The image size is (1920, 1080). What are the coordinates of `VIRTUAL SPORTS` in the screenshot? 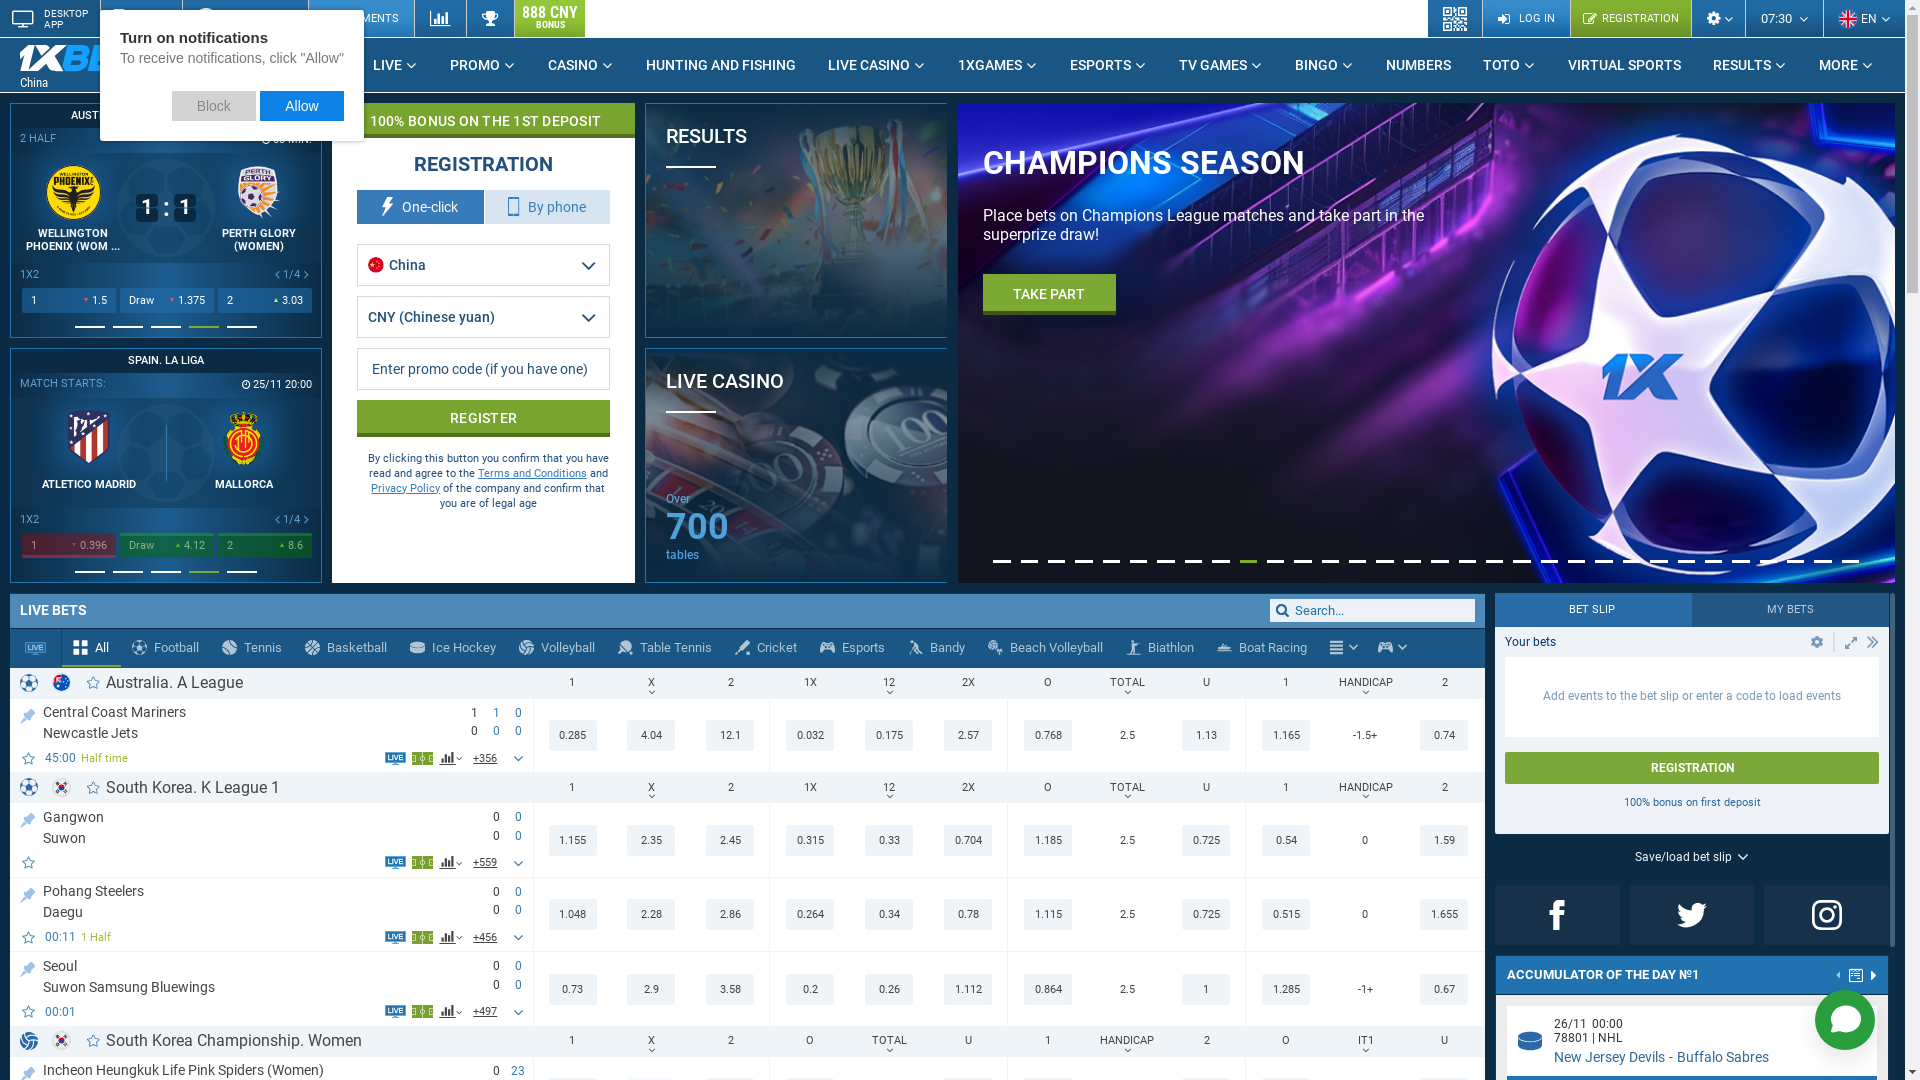 It's located at (1624, 65).